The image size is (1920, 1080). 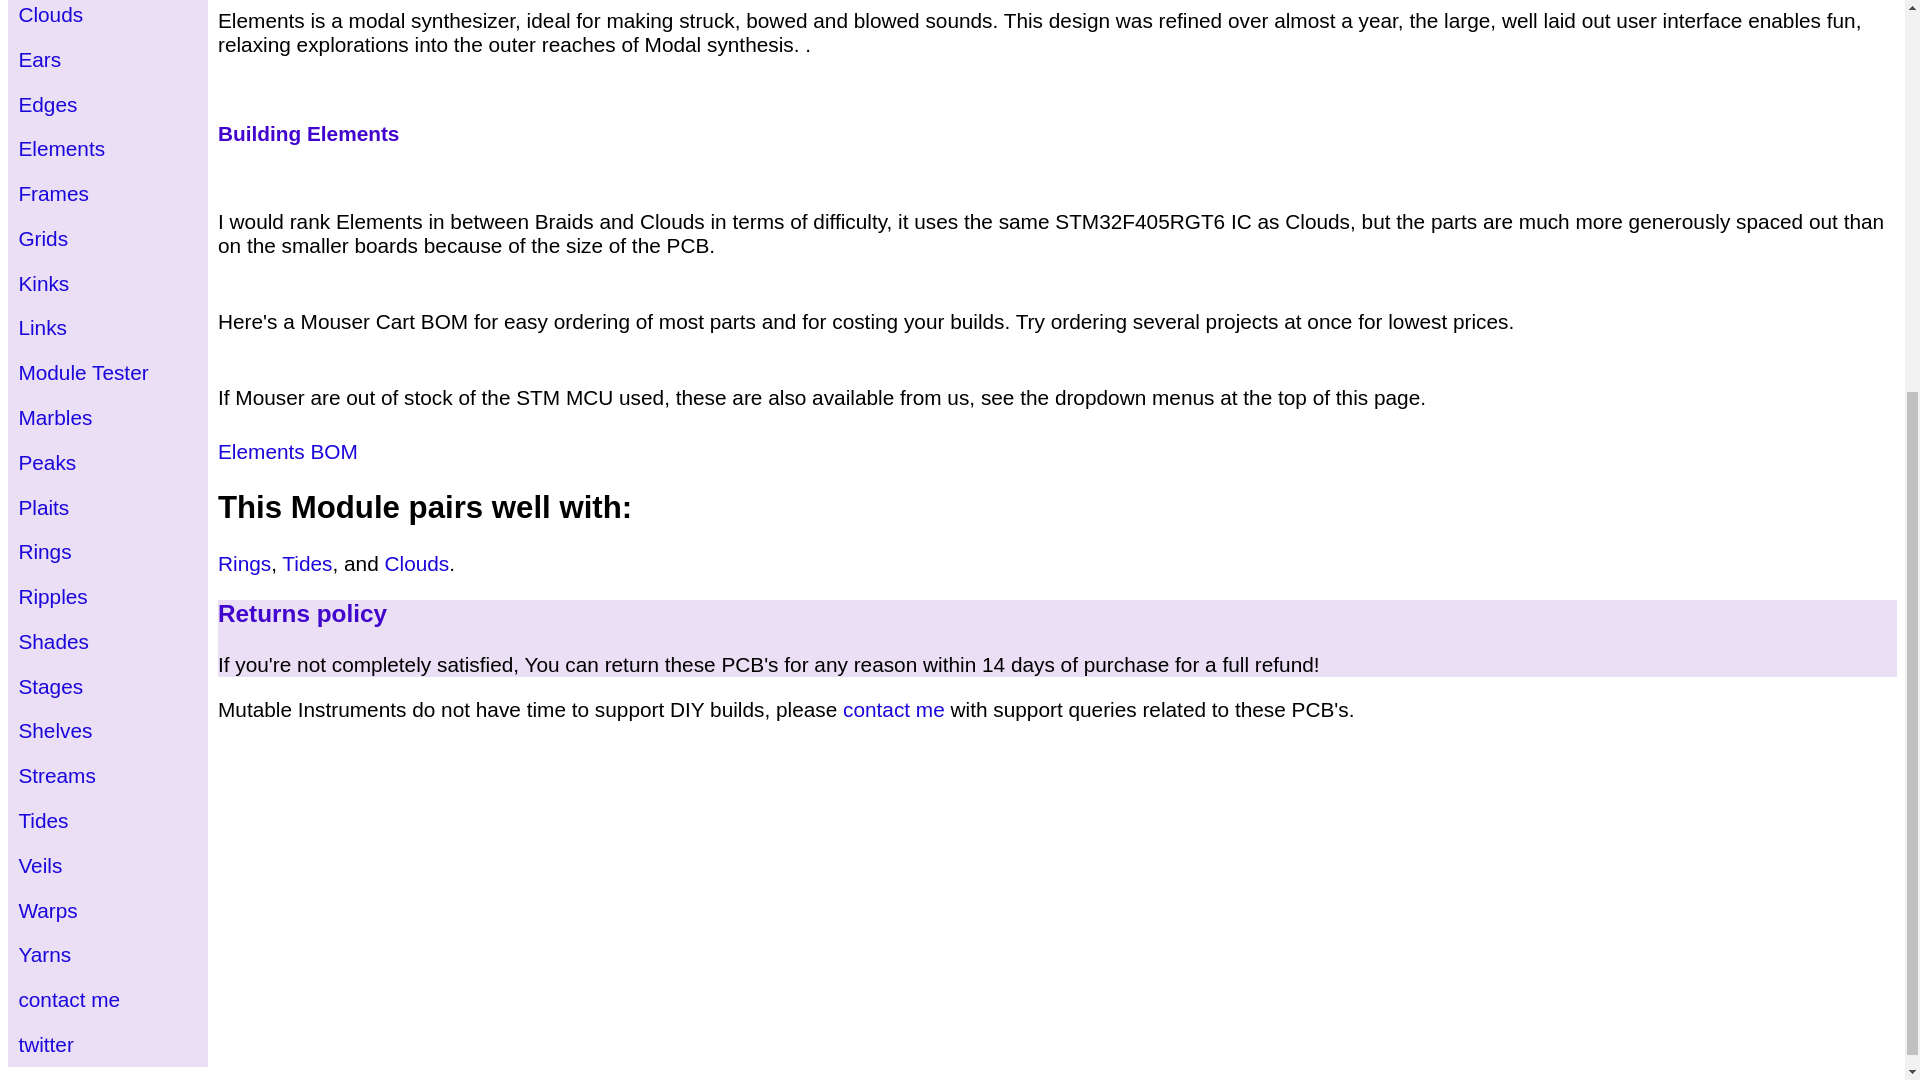 I want to click on Rings, so click(x=244, y=562).